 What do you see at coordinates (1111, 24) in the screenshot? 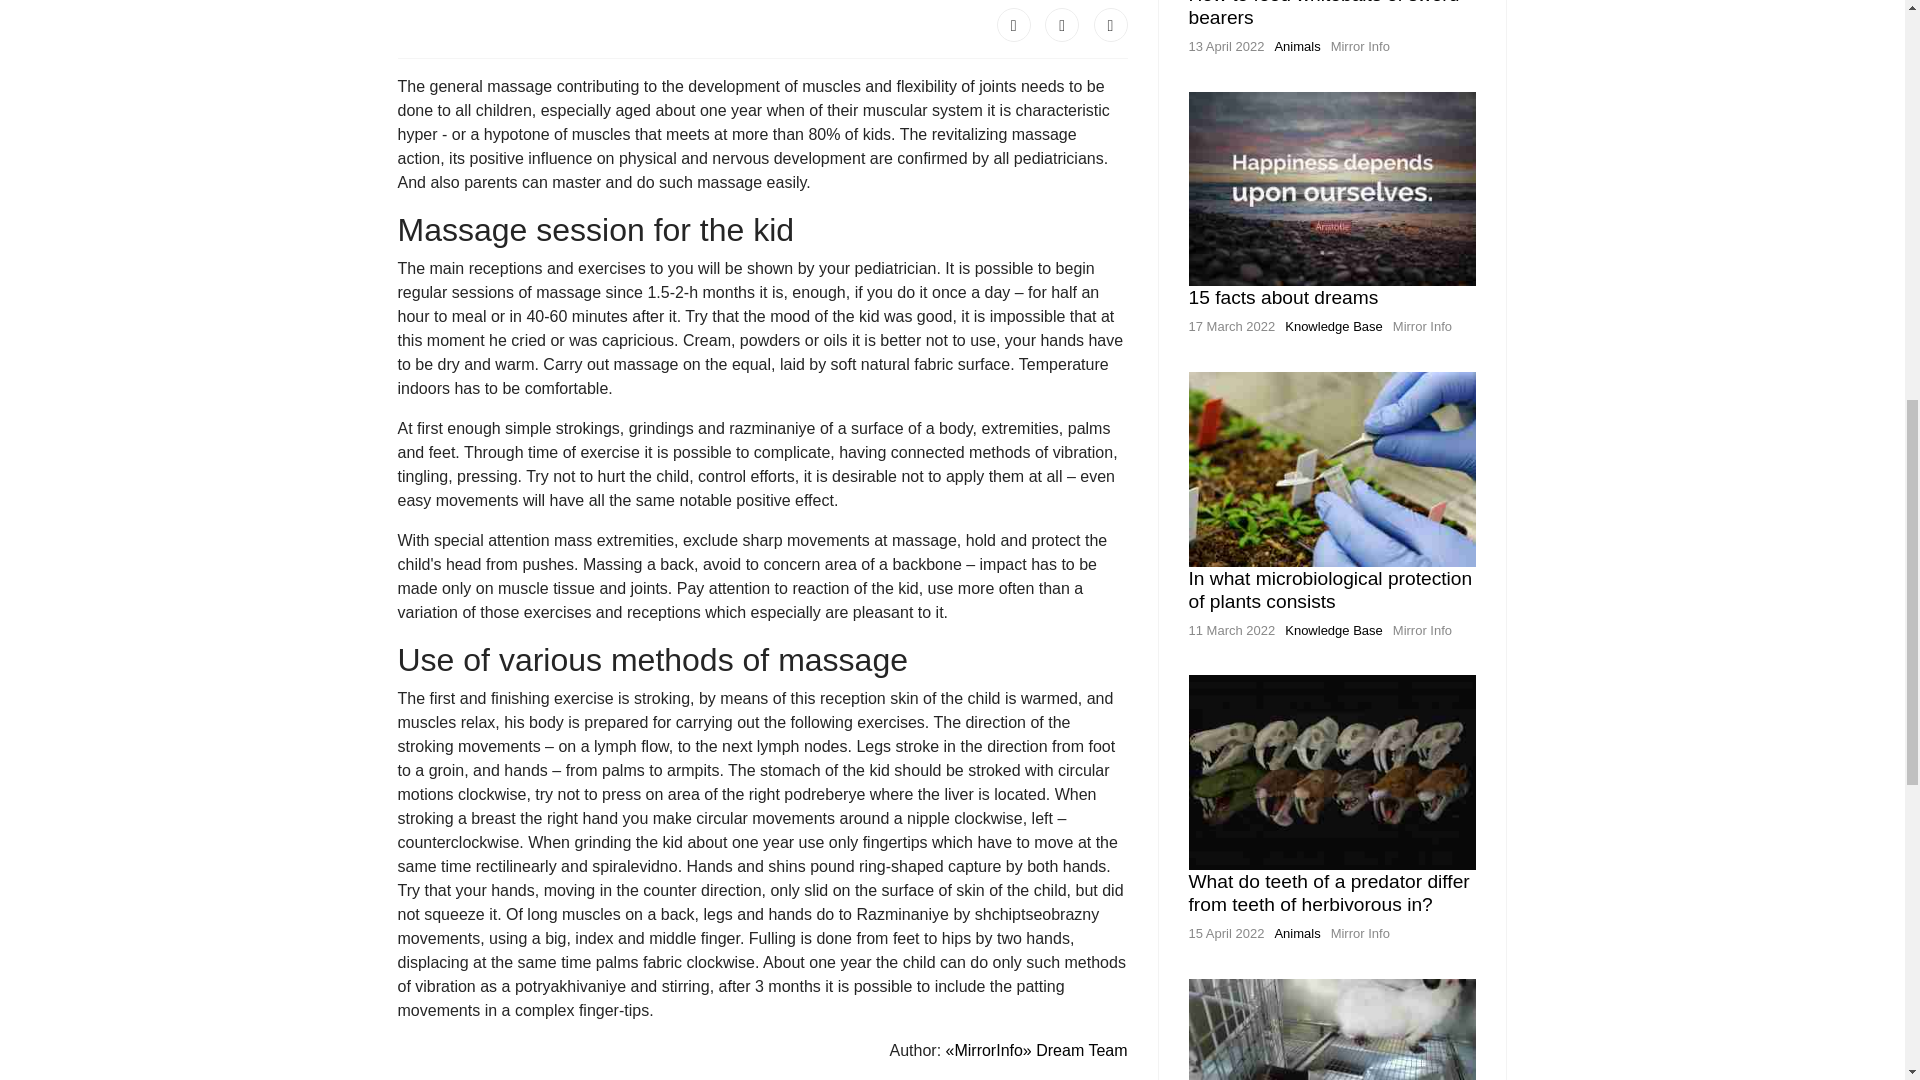
I see `LinkedIn` at bounding box center [1111, 24].